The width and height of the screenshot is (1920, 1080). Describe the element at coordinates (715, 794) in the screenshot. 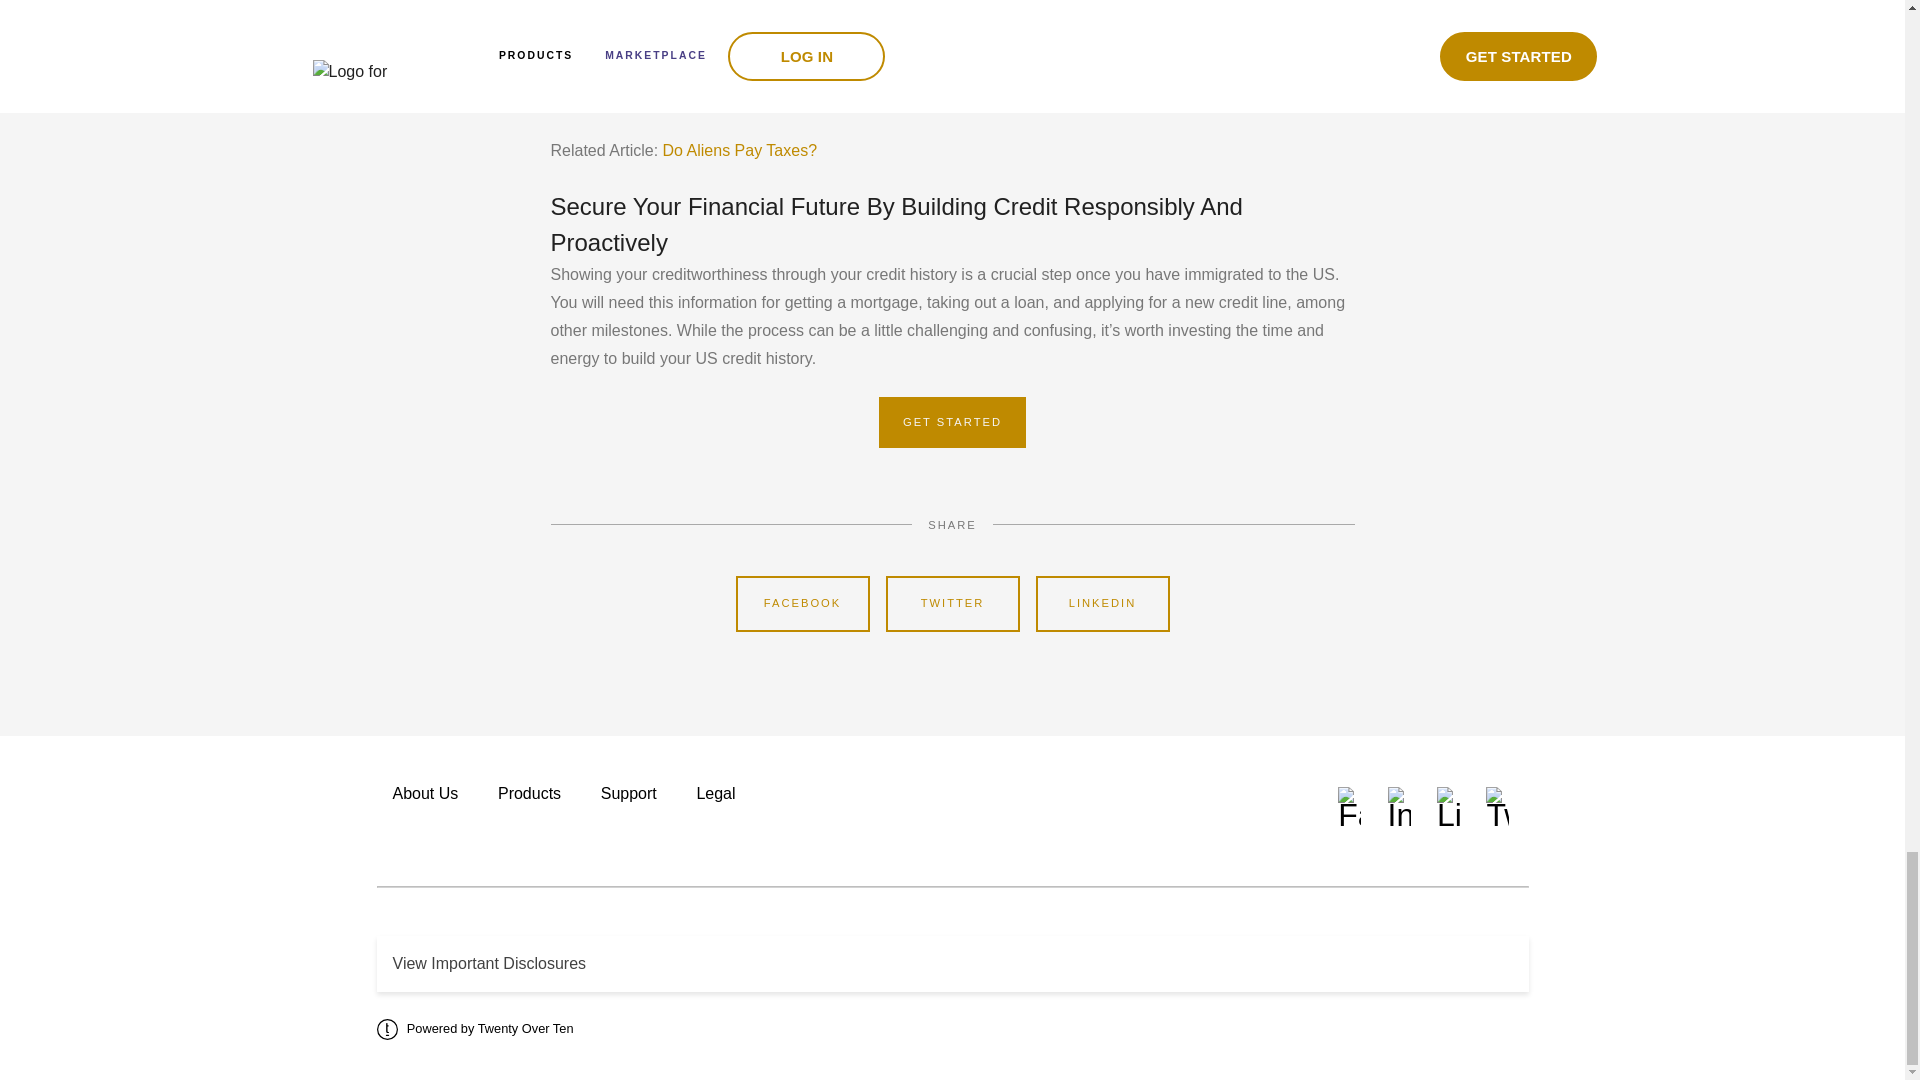

I see `Legal` at that location.